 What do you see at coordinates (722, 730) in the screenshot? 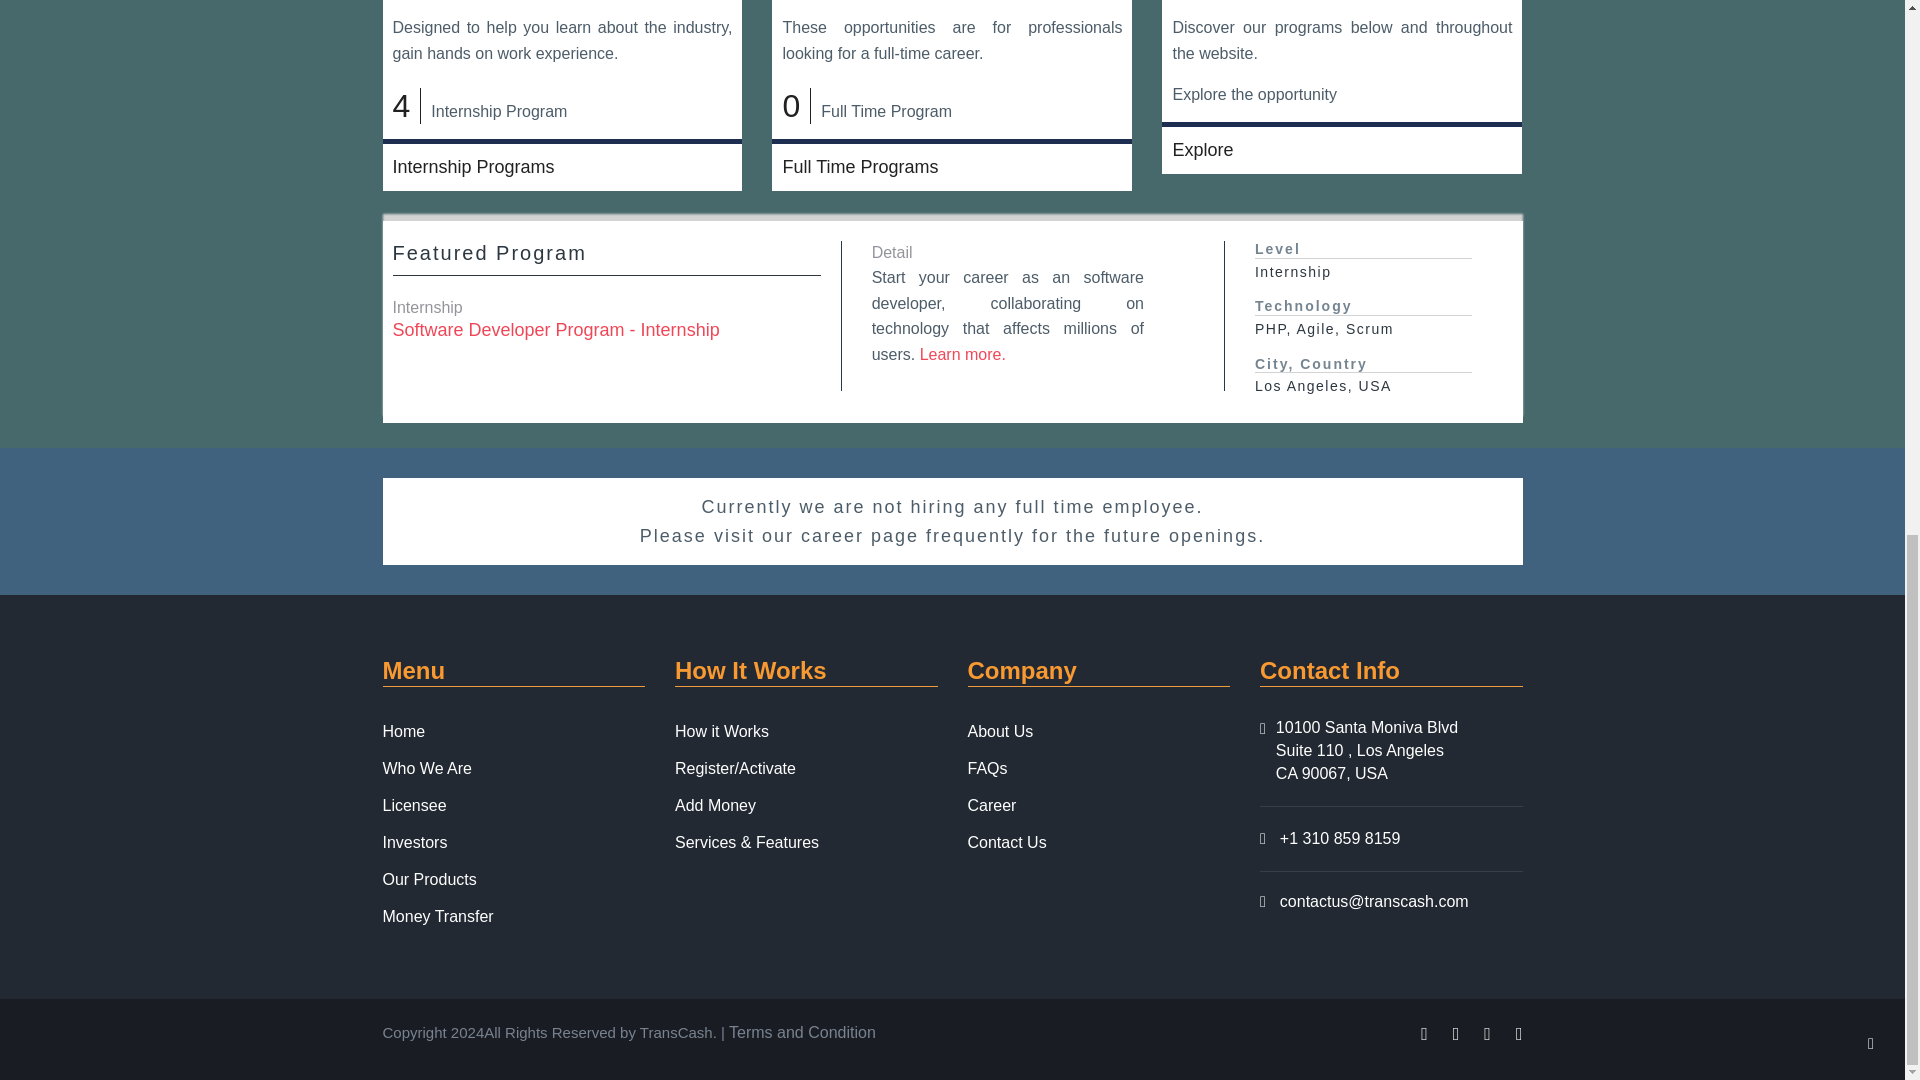
I see `How it Works` at bounding box center [722, 730].